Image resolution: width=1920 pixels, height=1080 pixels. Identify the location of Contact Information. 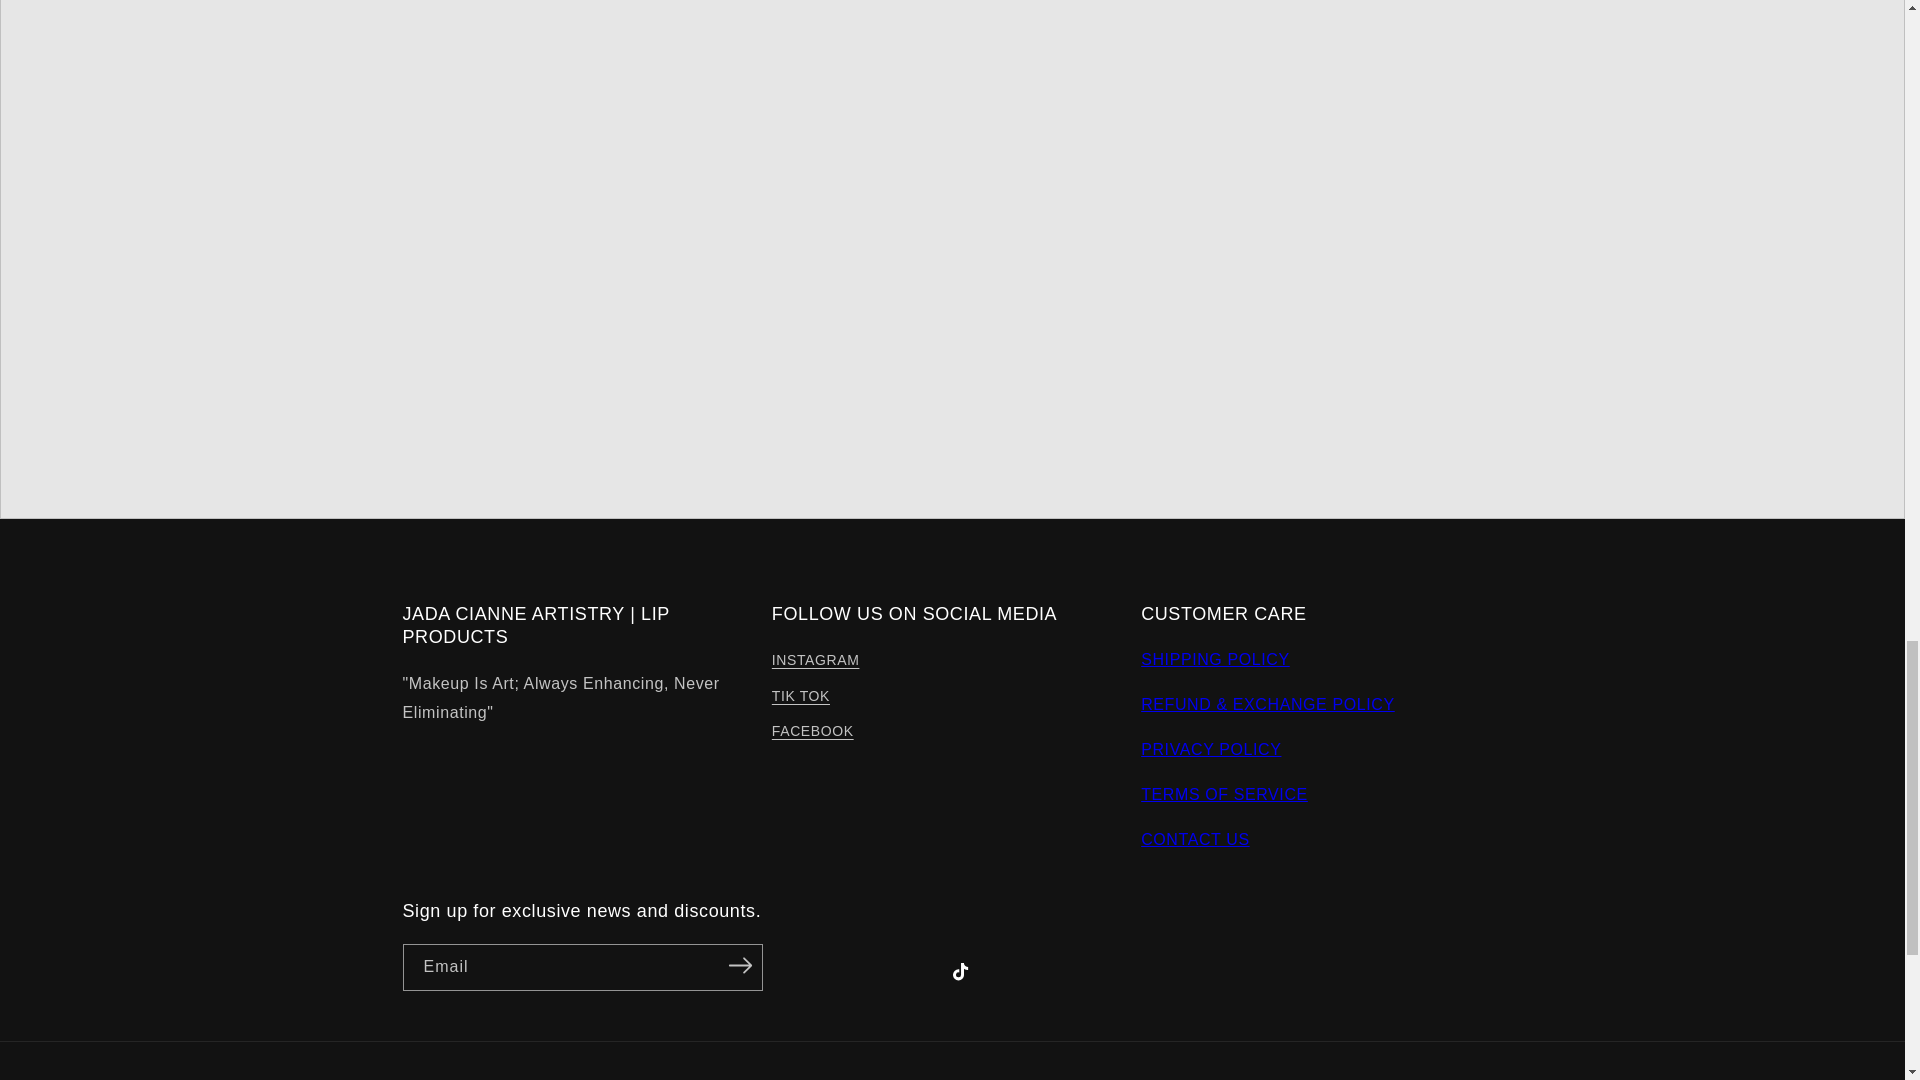
(1194, 838).